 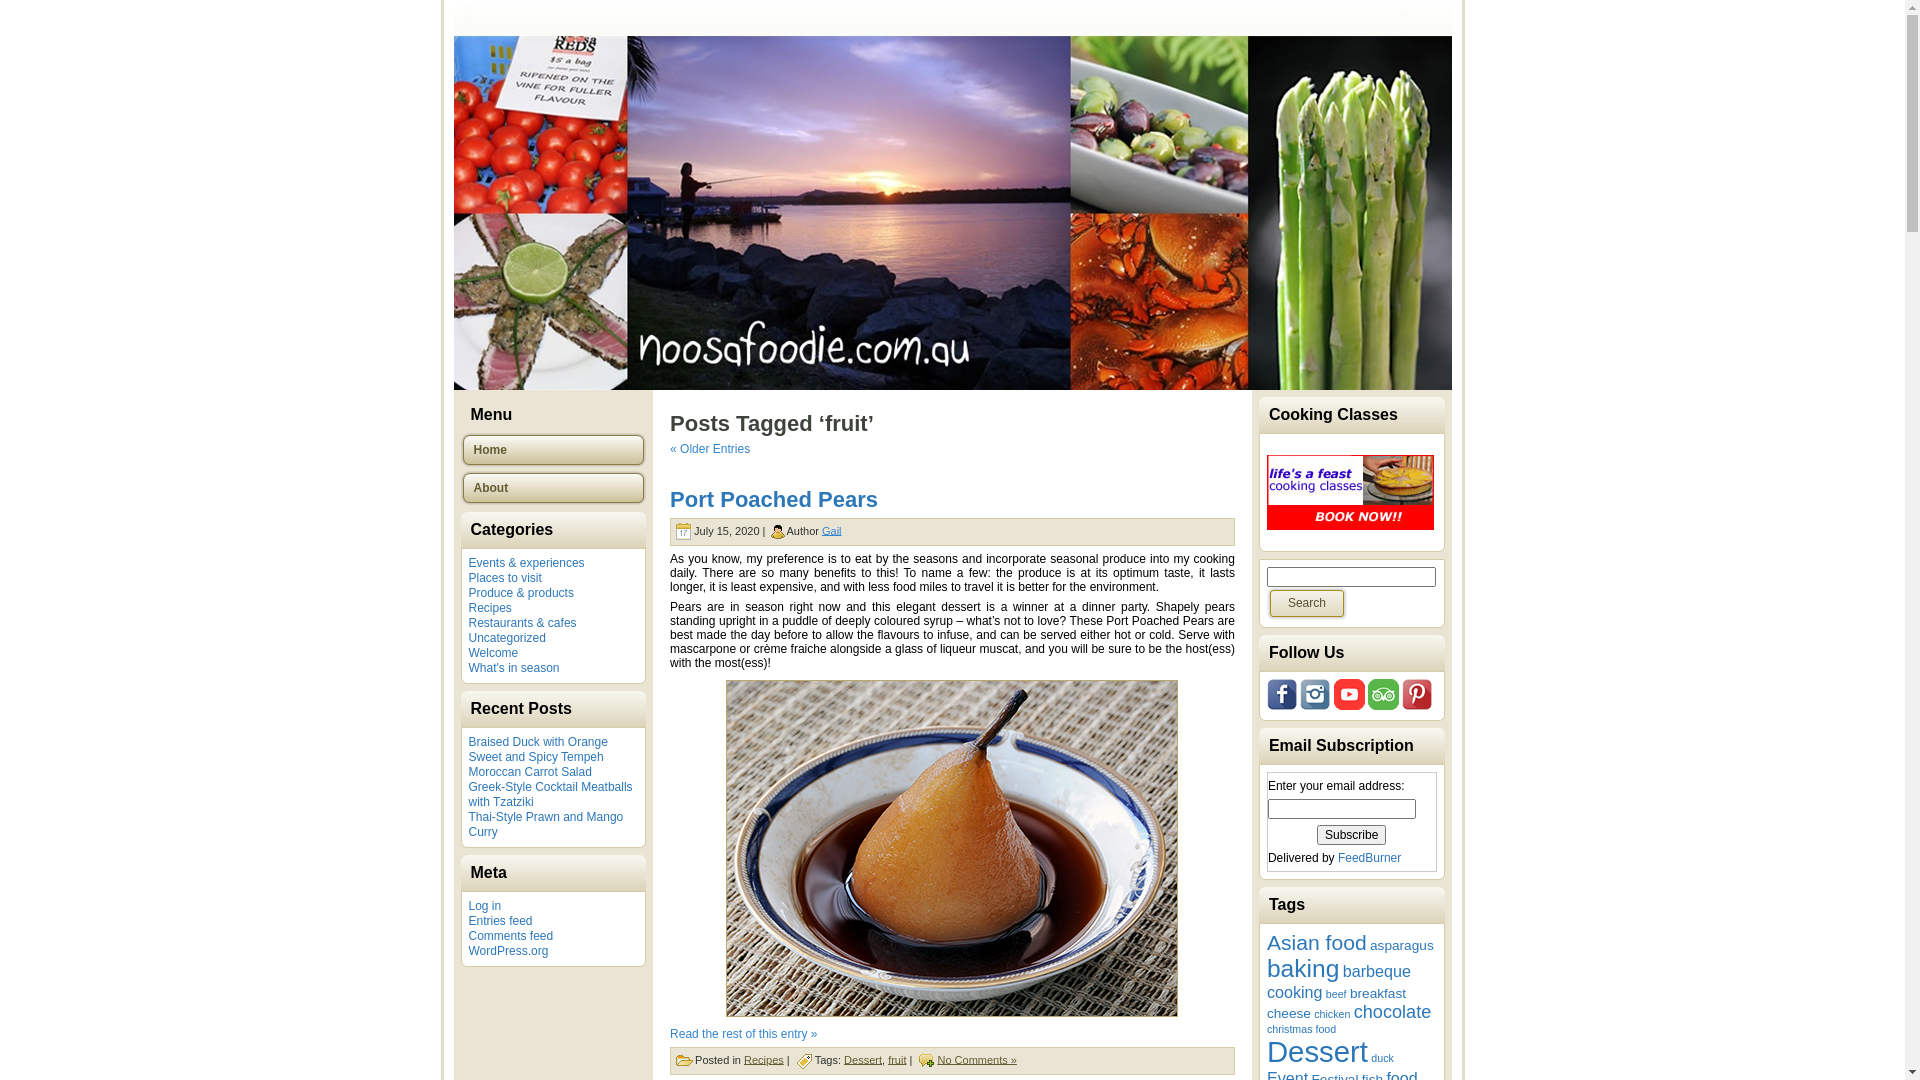 I want to click on Braised Duck with Orange, so click(x=538, y=742).